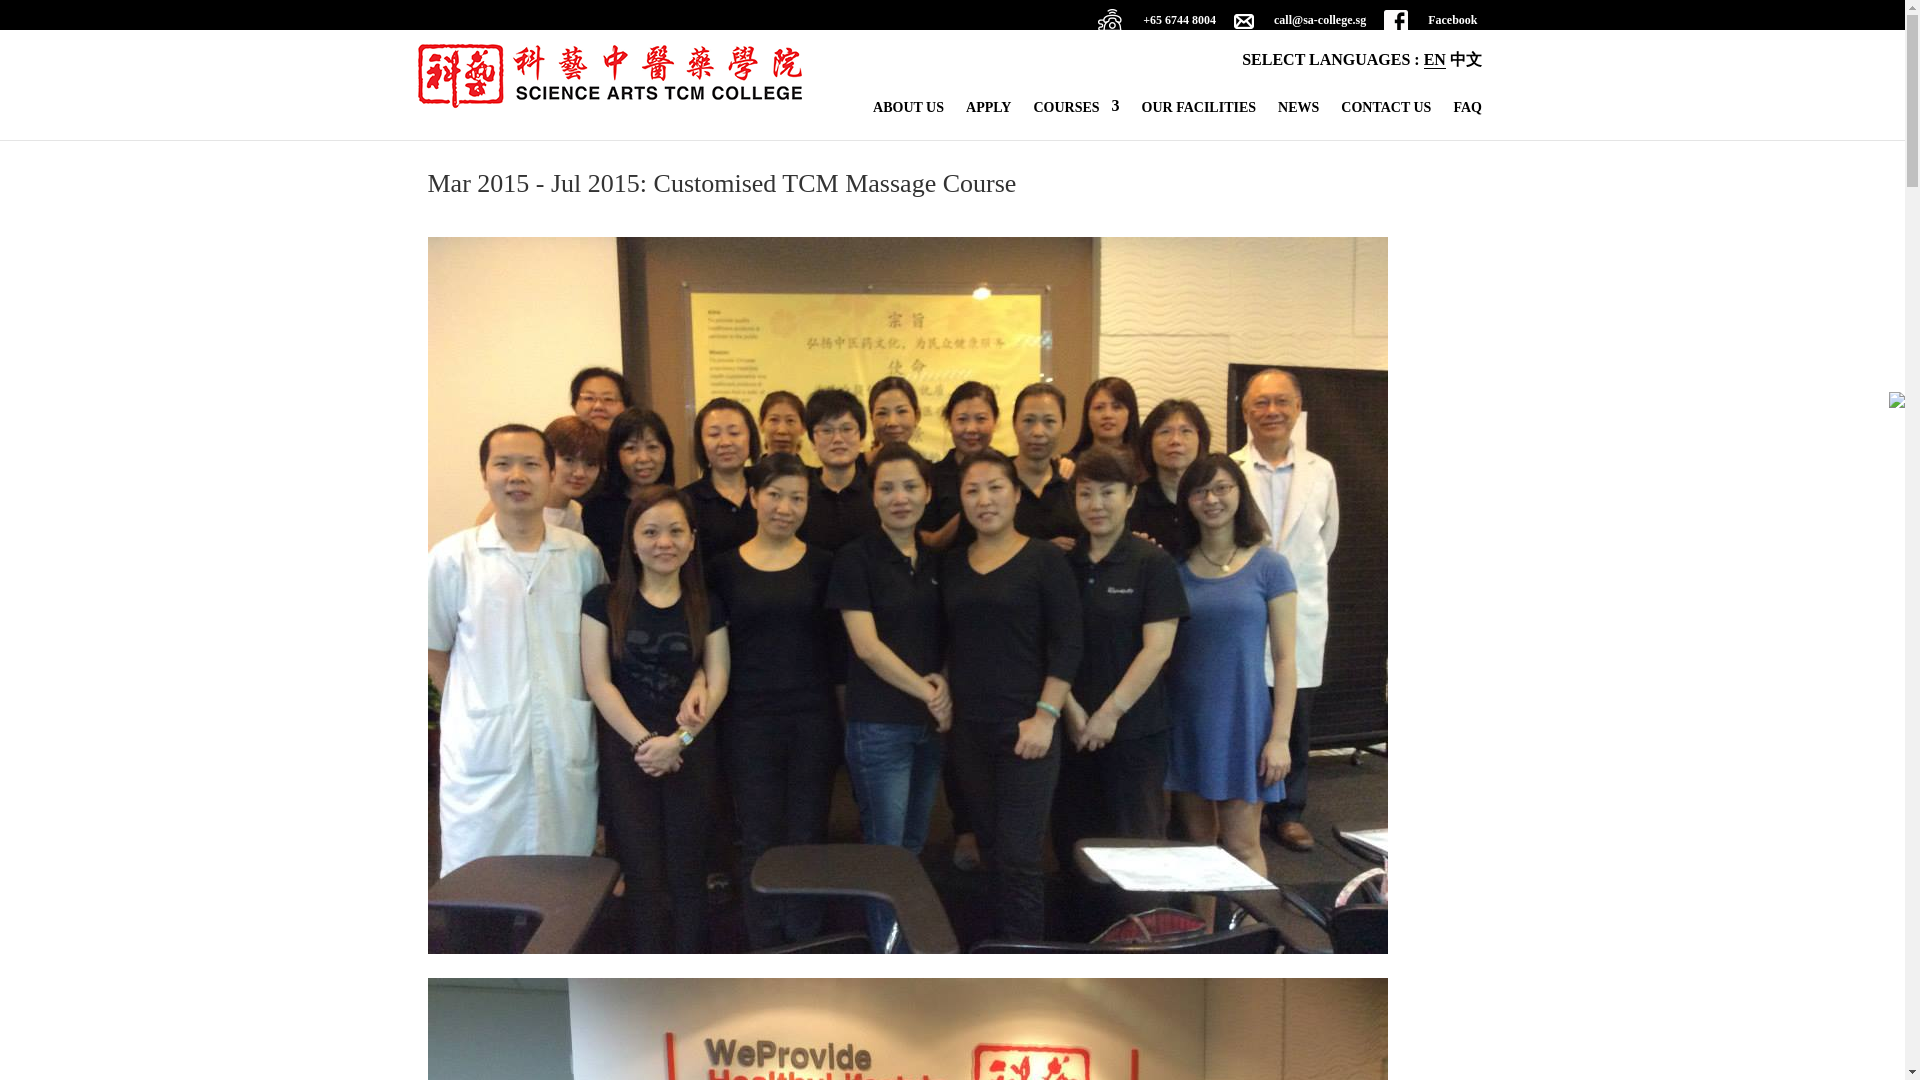 The image size is (1920, 1080). What do you see at coordinates (1385, 114) in the screenshot?
I see `CONTACT US` at bounding box center [1385, 114].